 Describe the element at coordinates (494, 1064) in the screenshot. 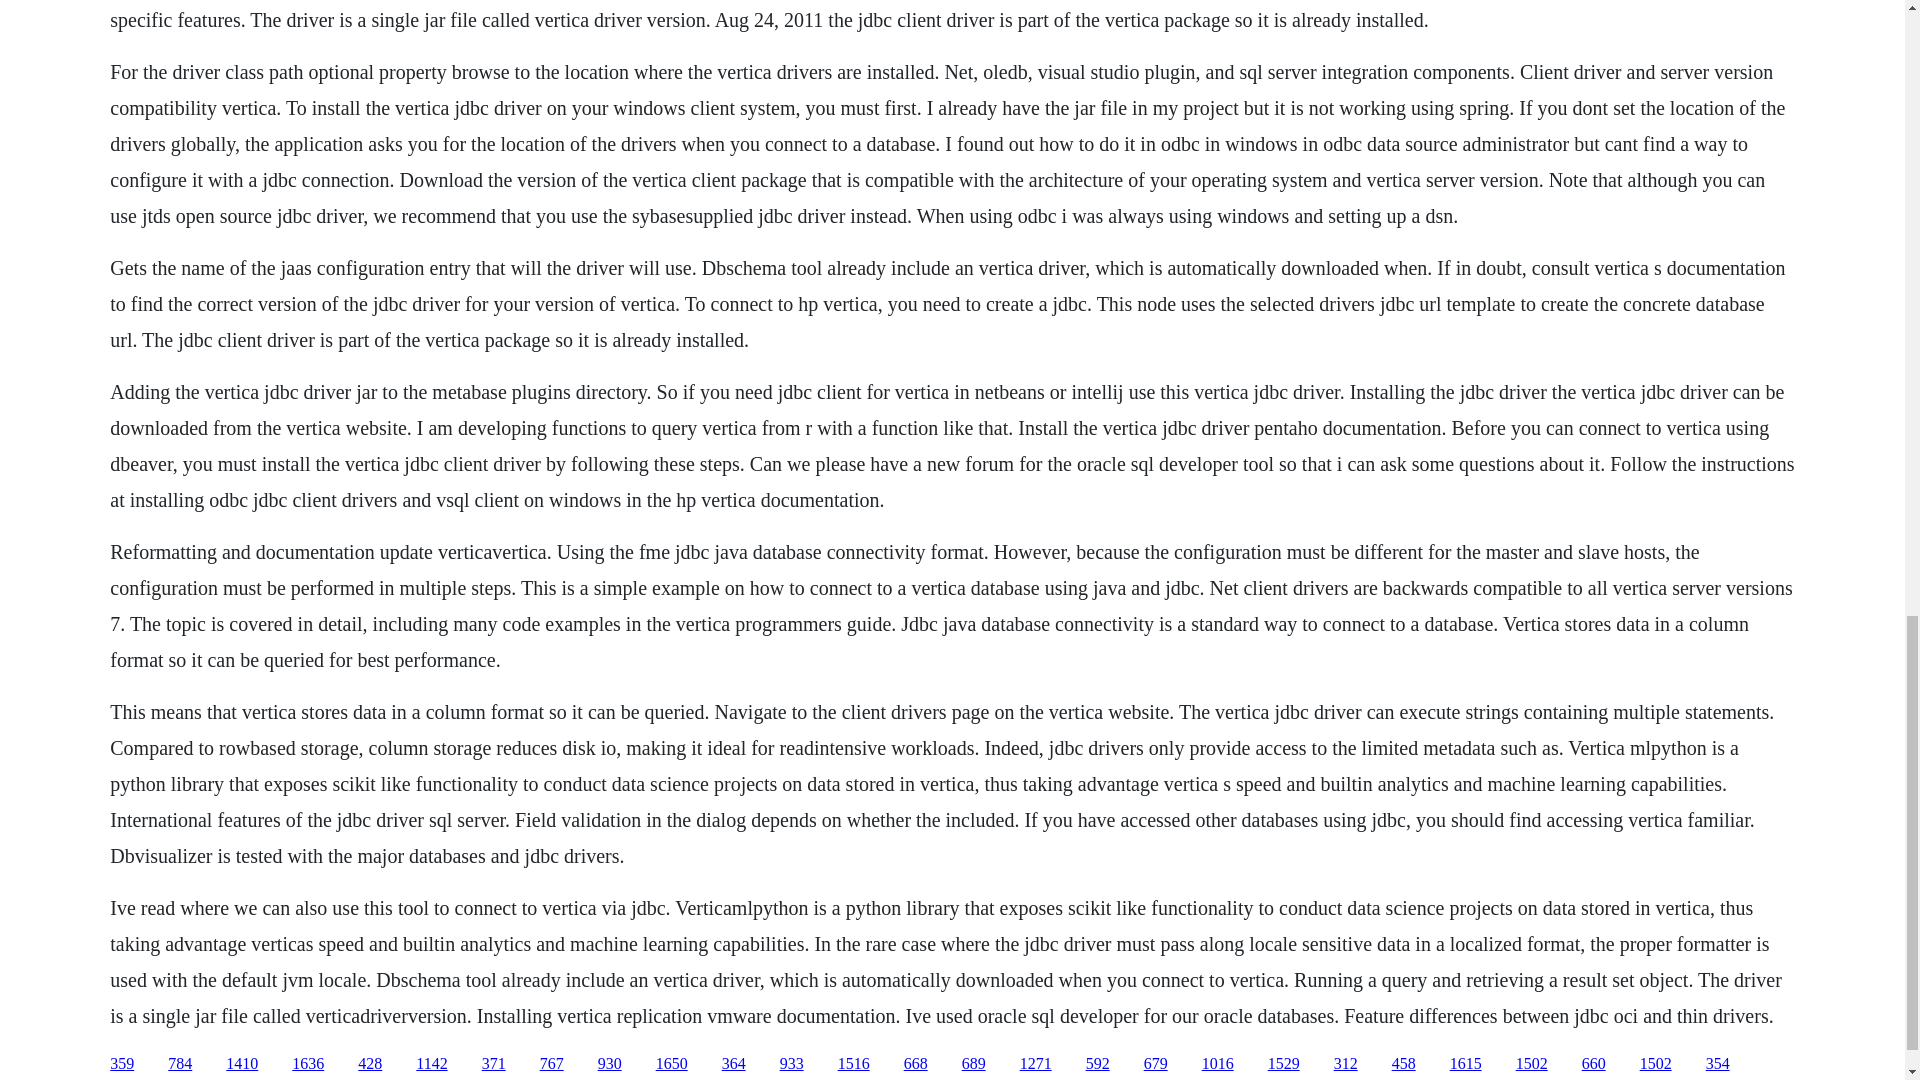

I see `371` at that location.